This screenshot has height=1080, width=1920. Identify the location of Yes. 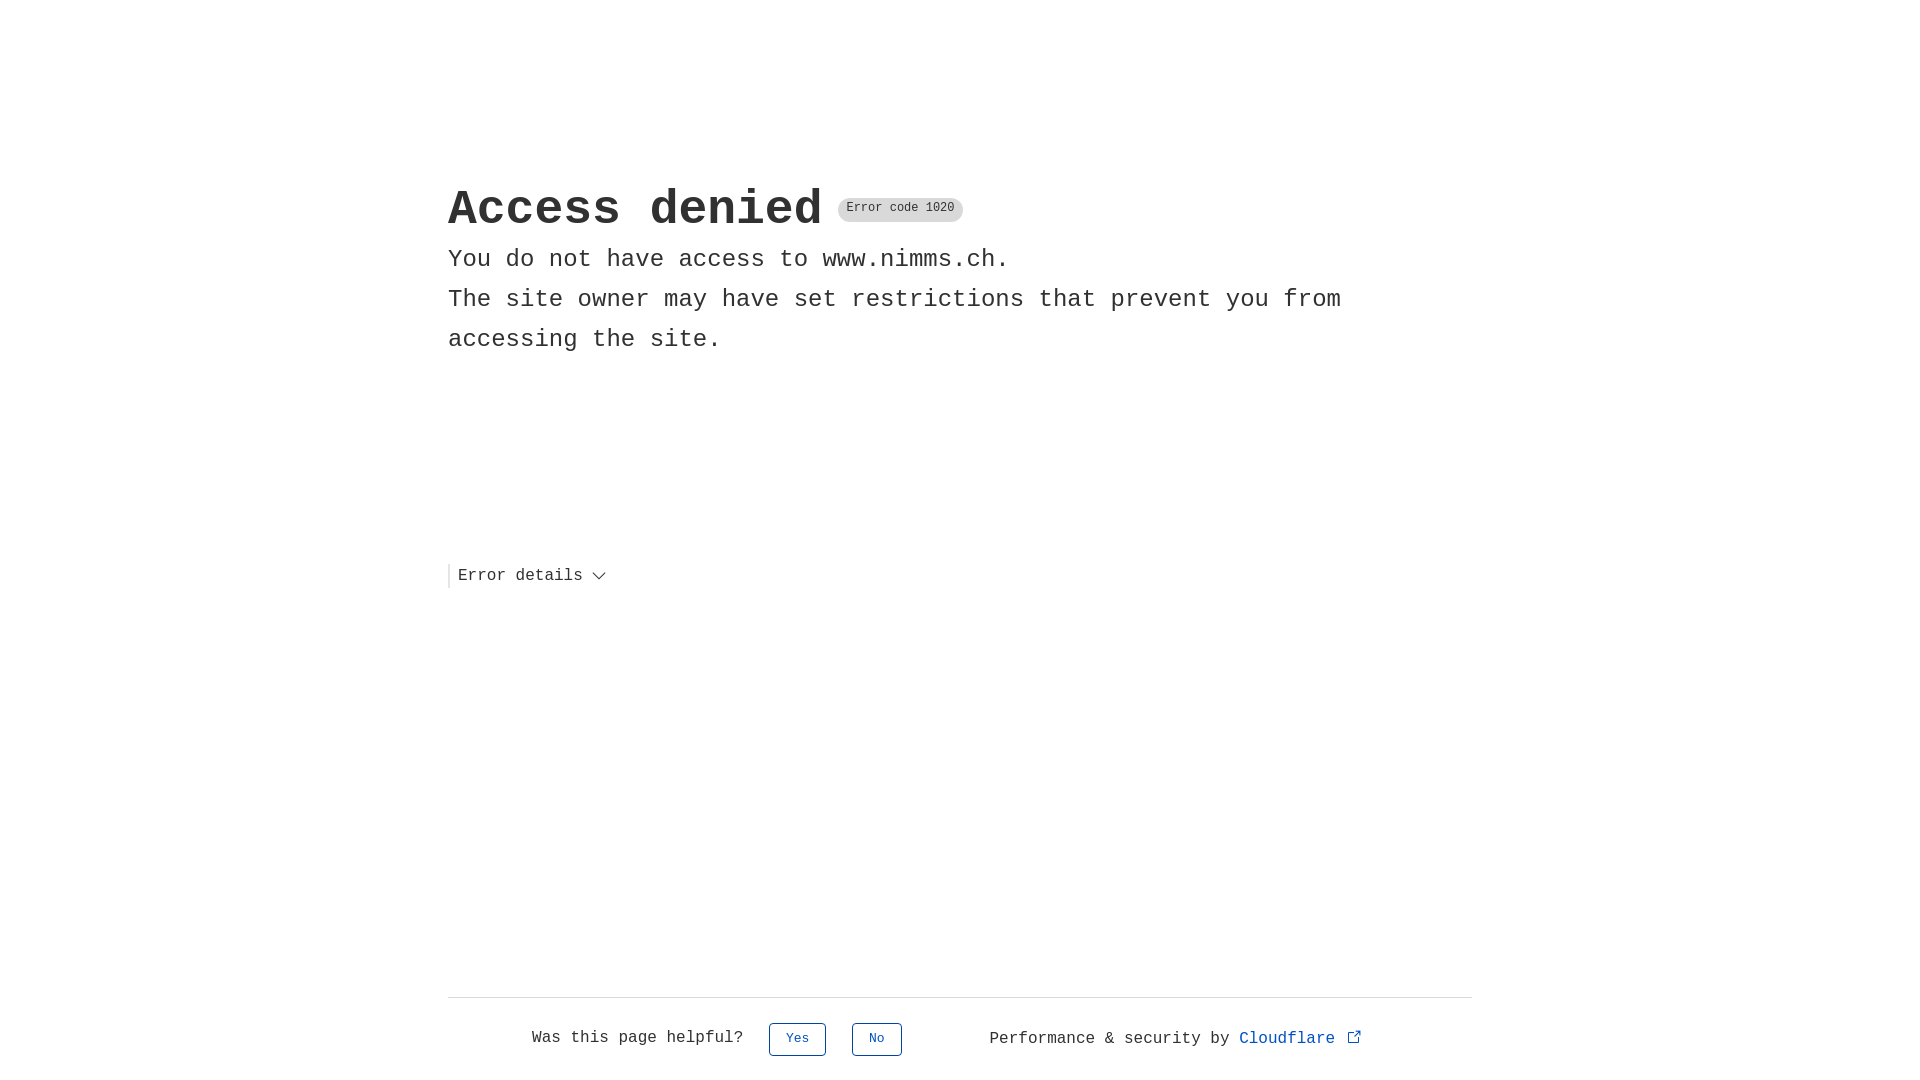
(798, 1040).